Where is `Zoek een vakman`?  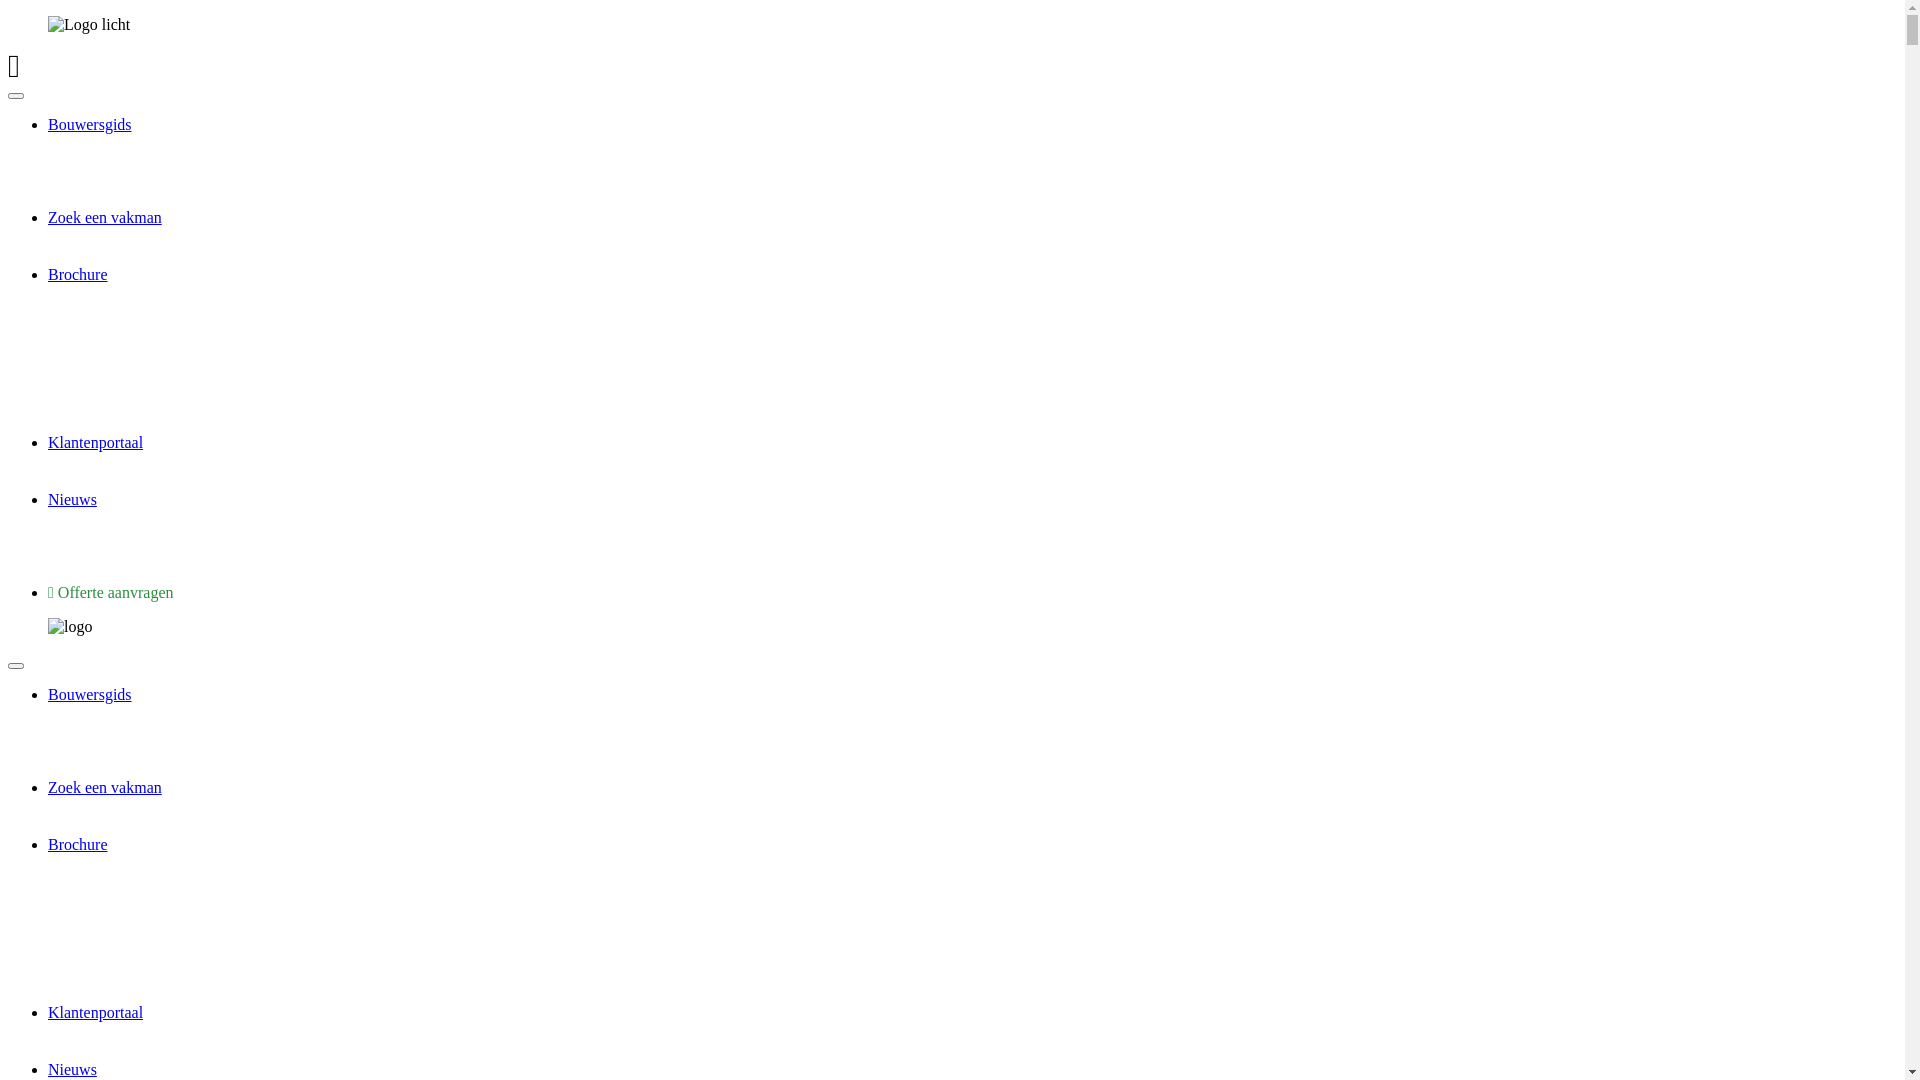 Zoek een vakman is located at coordinates (105, 788).